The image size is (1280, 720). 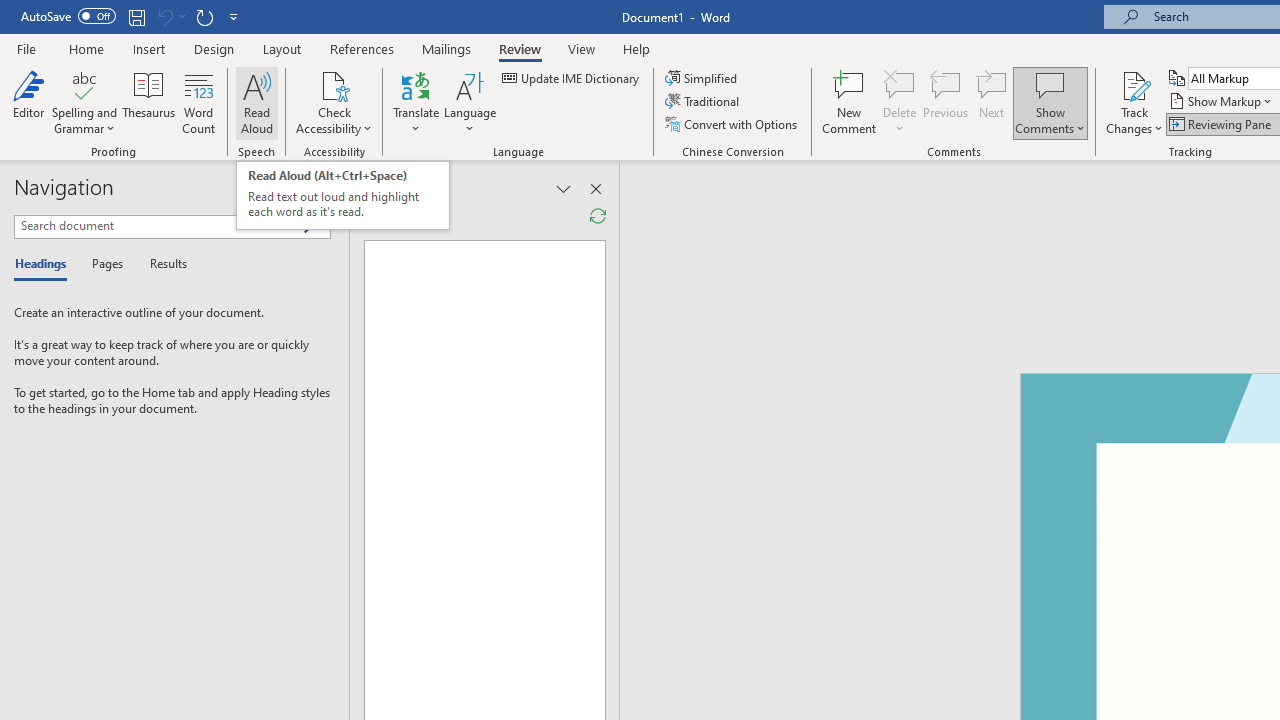 I want to click on Spelling and Grammar, so click(x=84, y=102).